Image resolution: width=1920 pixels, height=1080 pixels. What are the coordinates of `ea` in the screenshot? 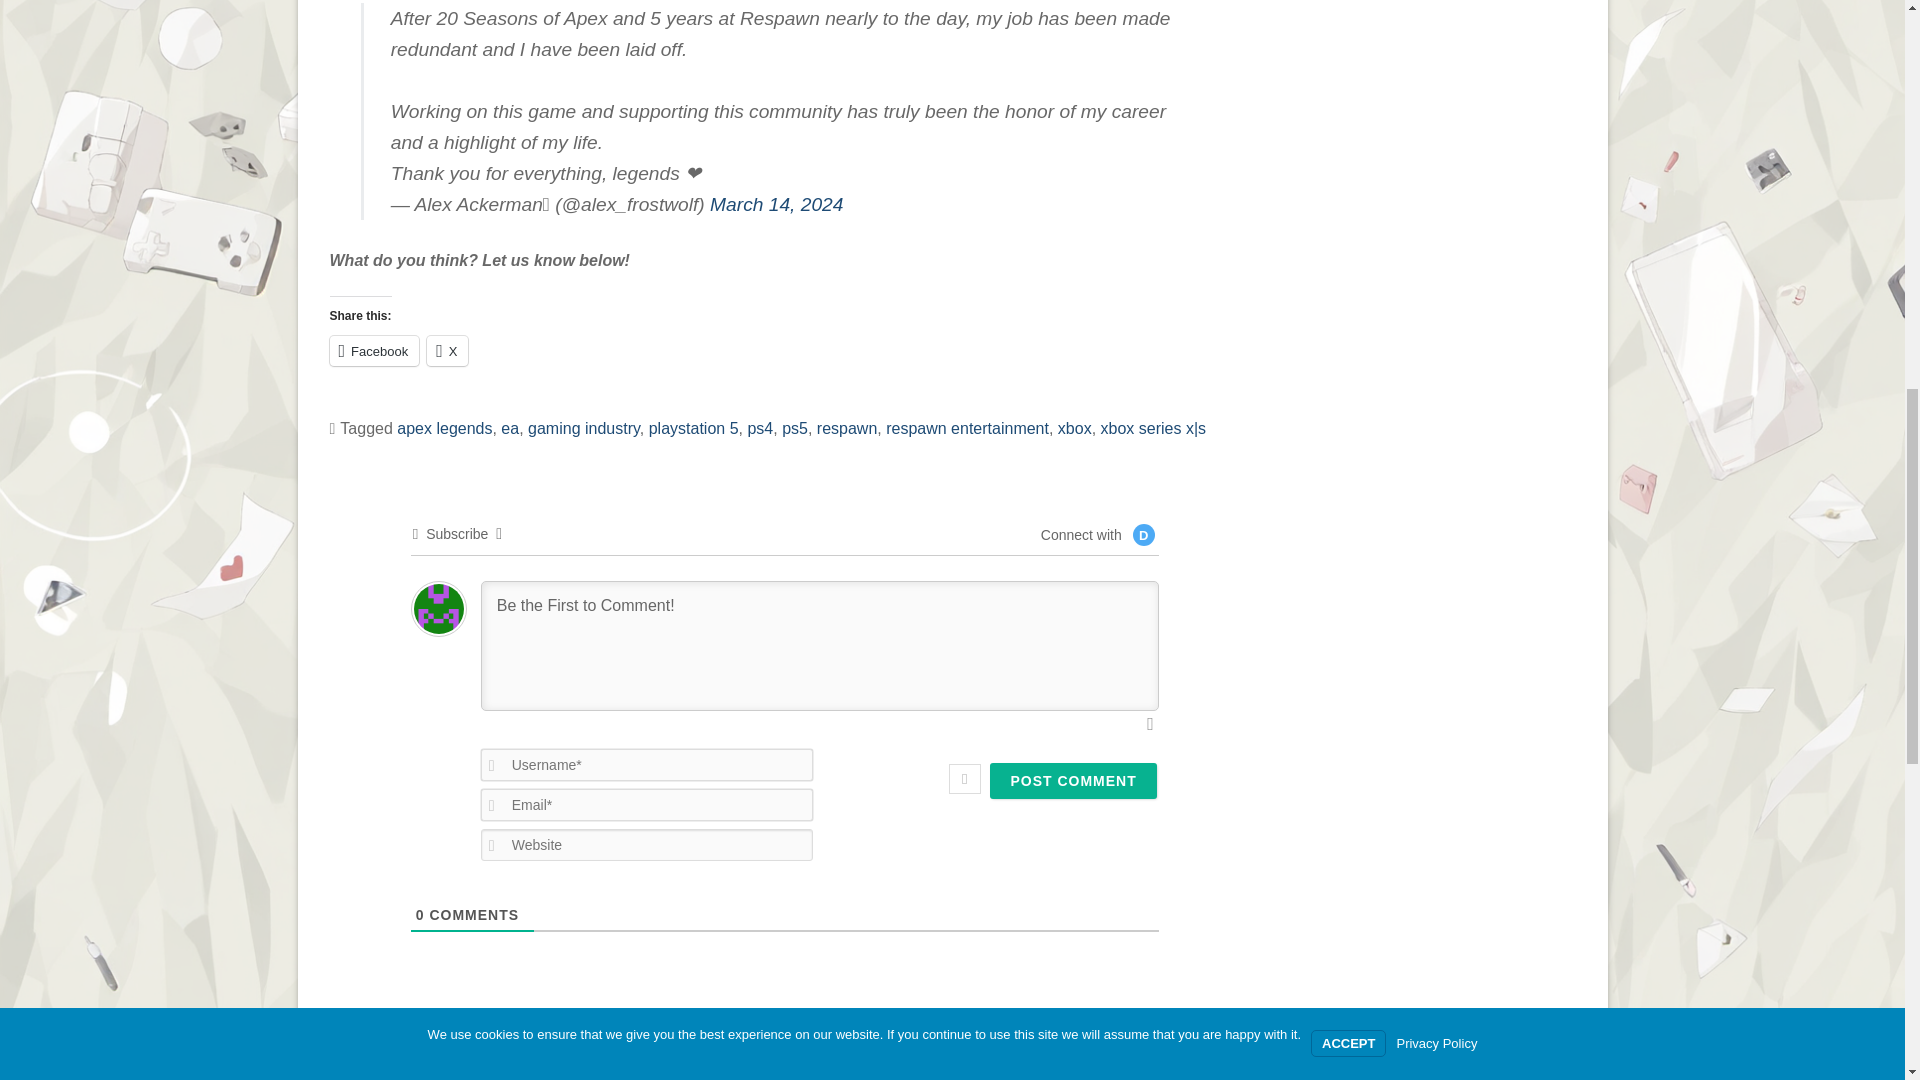 It's located at (510, 428).